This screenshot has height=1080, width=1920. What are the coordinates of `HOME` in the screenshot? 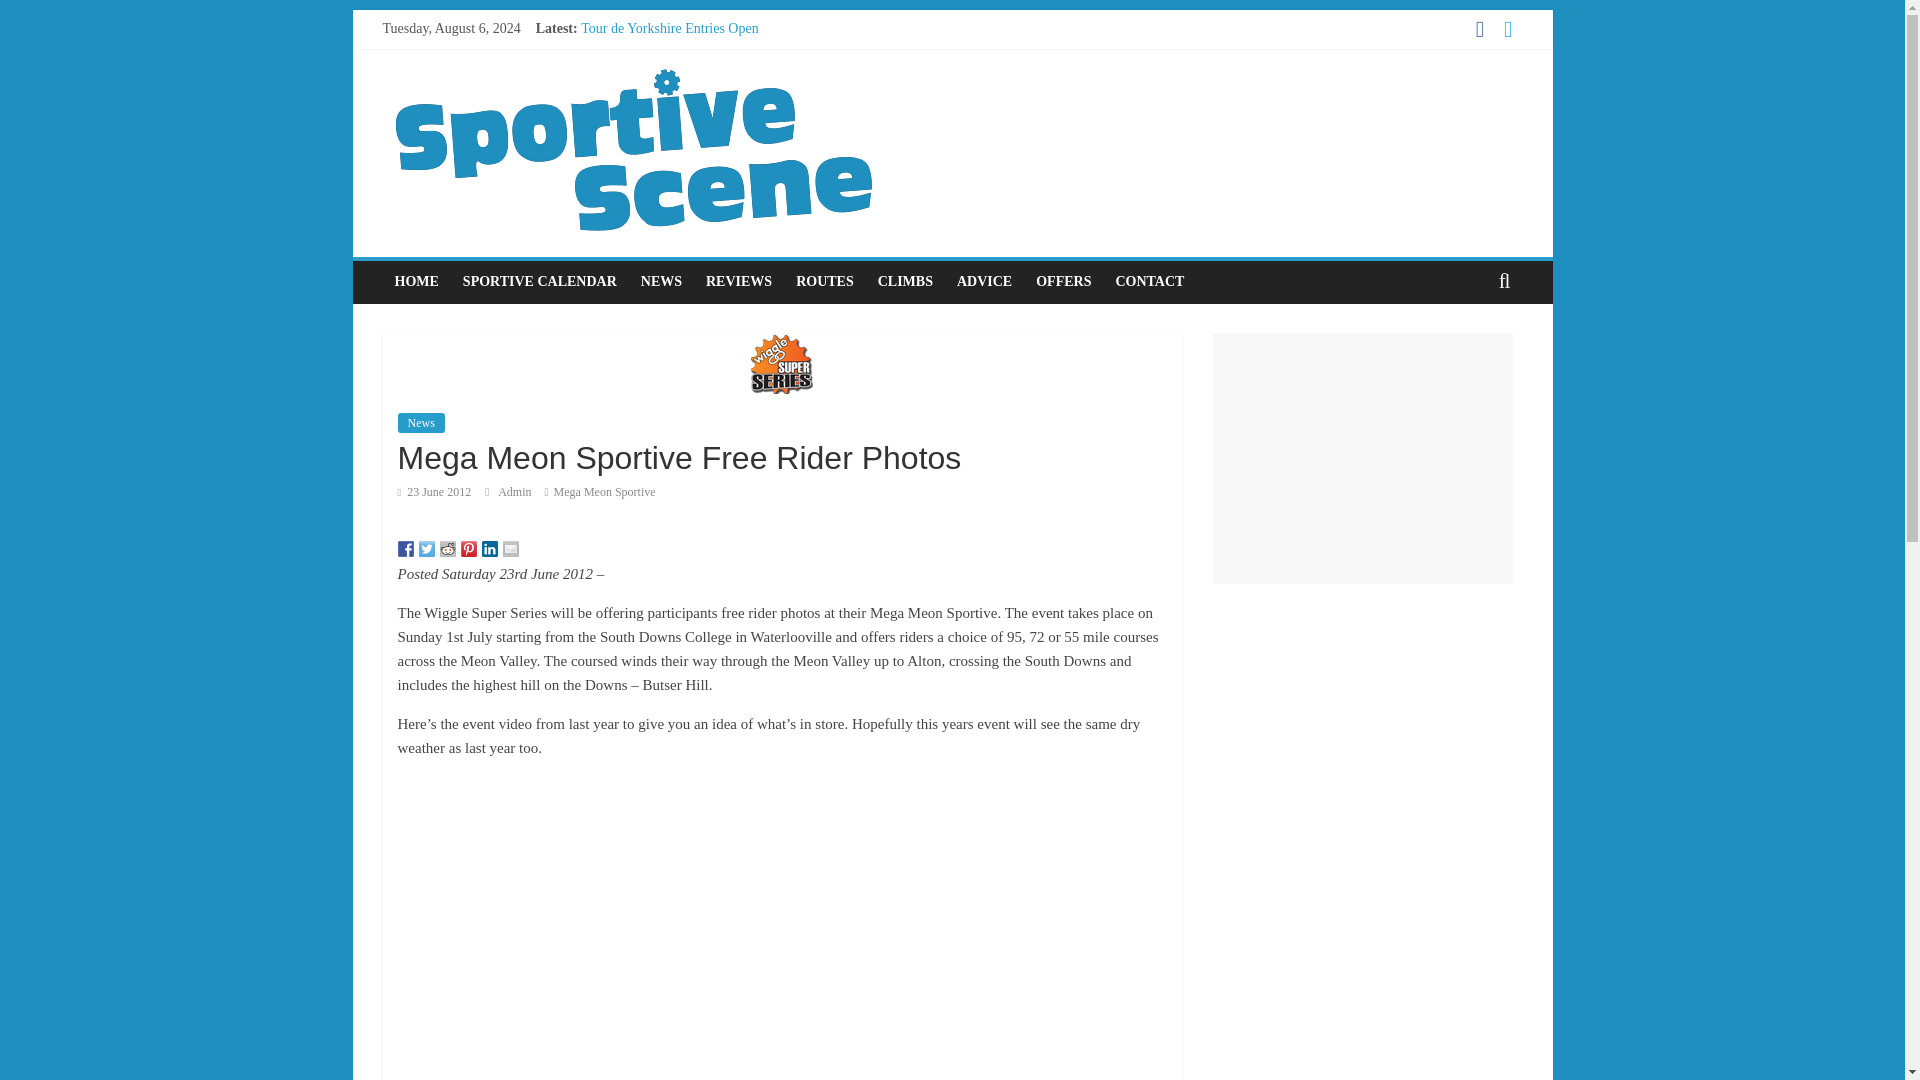 It's located at (416, 282).